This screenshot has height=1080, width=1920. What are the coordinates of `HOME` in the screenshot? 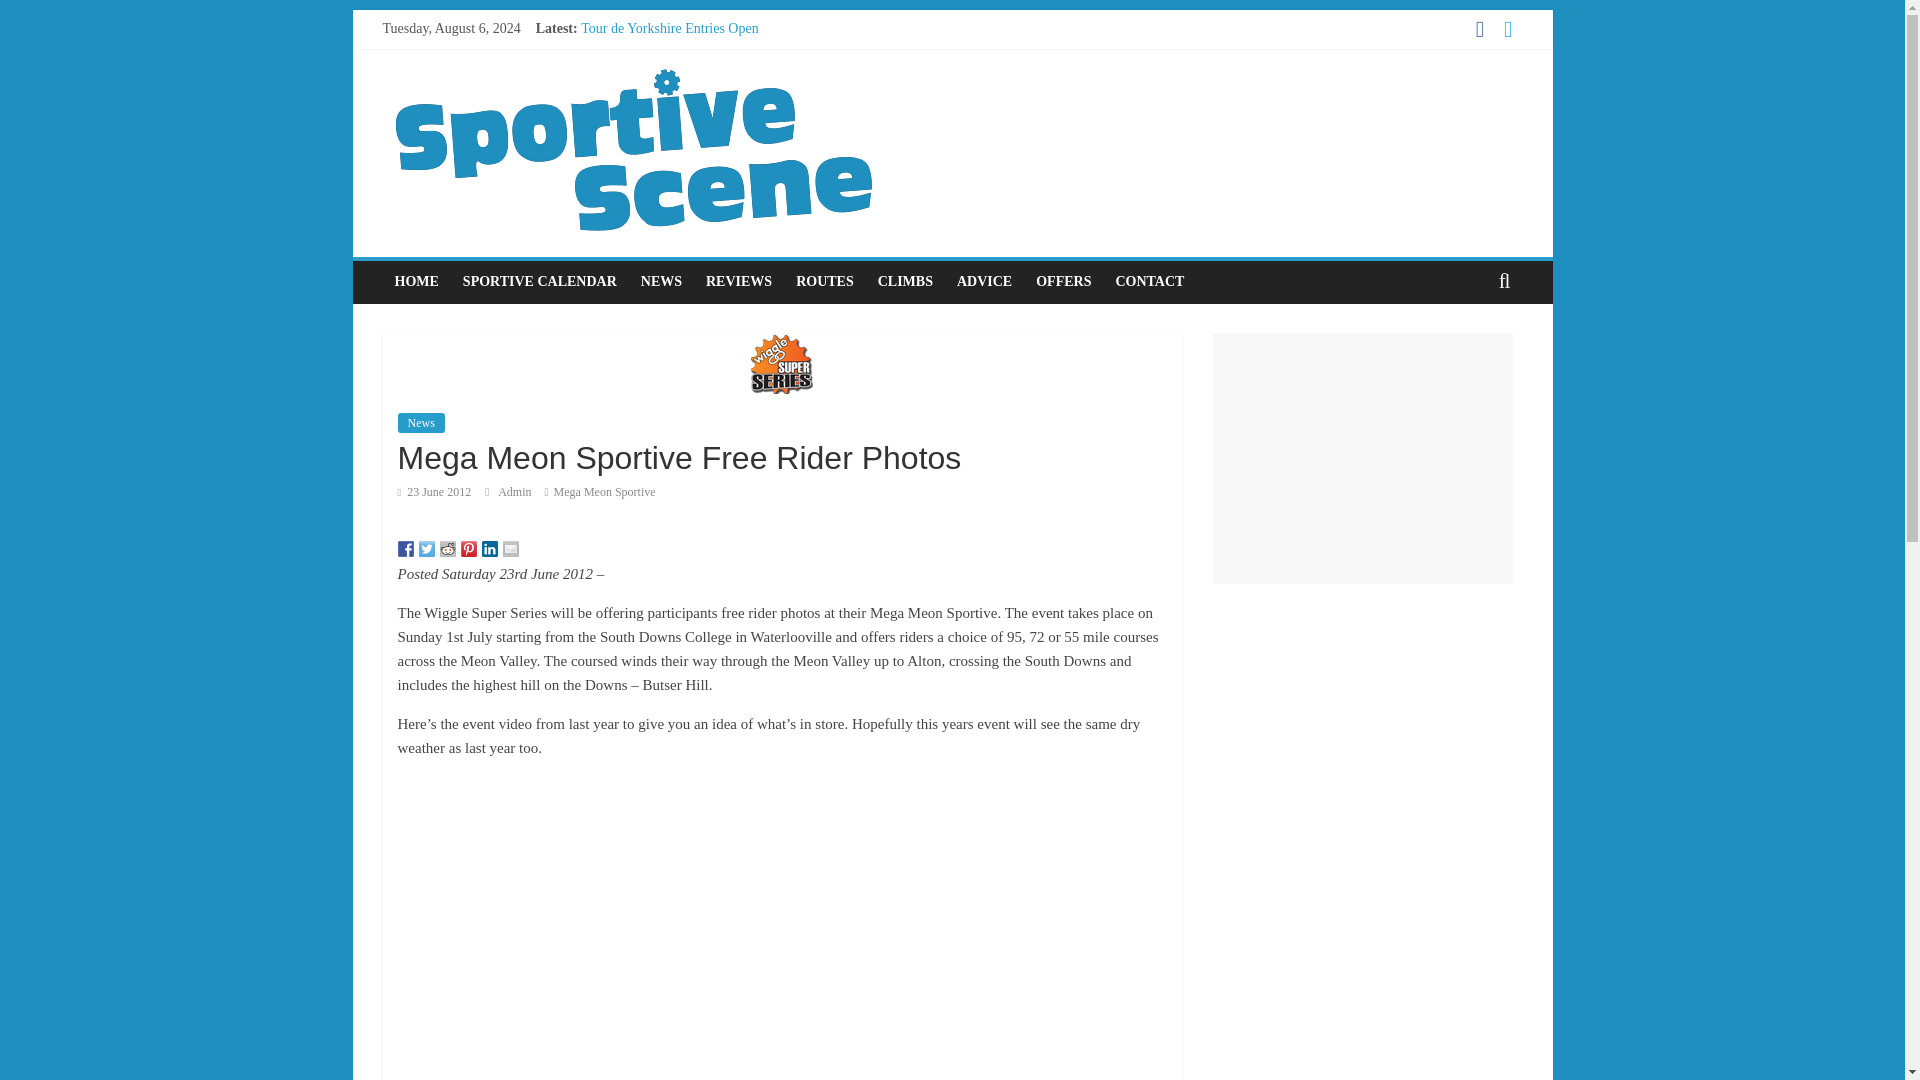 It's located at (416, 282).